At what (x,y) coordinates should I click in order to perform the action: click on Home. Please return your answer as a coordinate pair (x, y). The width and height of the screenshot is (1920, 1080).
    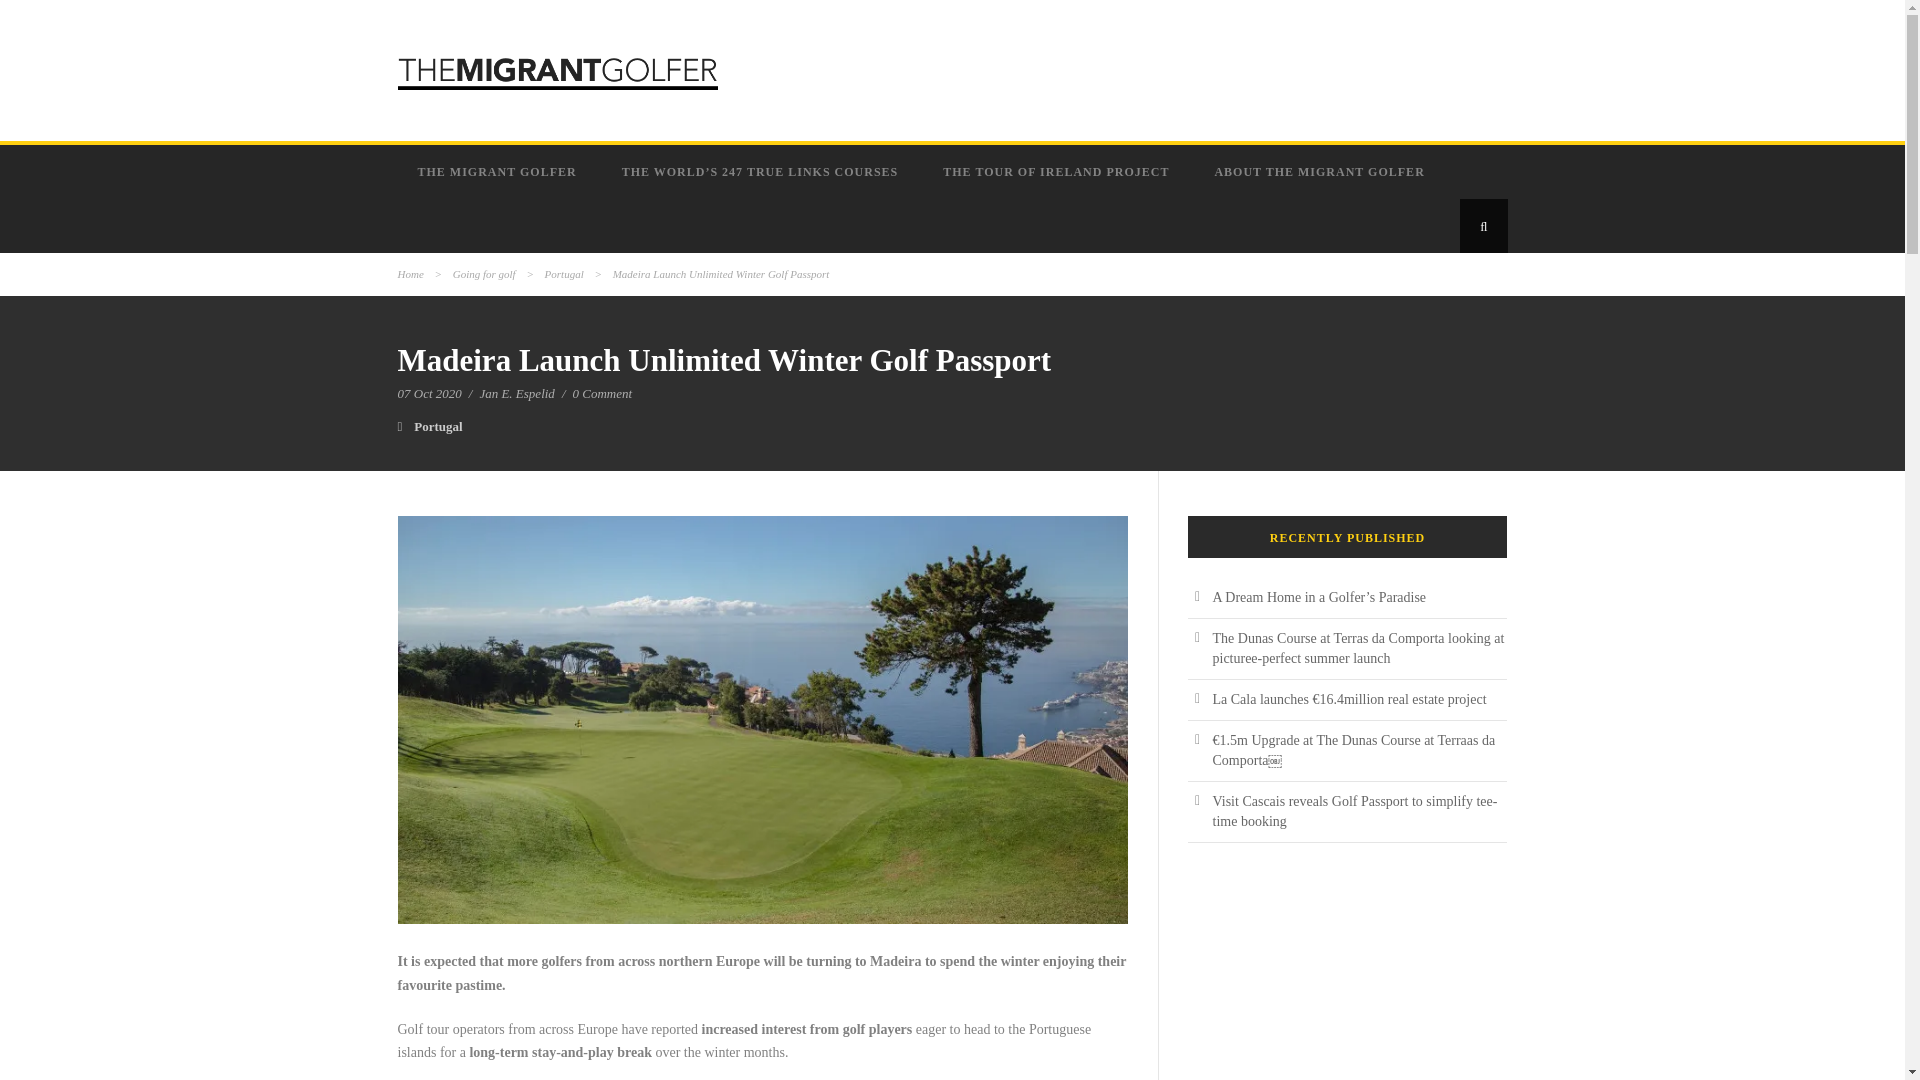
    Looking at the image, I should click on (410, 273).